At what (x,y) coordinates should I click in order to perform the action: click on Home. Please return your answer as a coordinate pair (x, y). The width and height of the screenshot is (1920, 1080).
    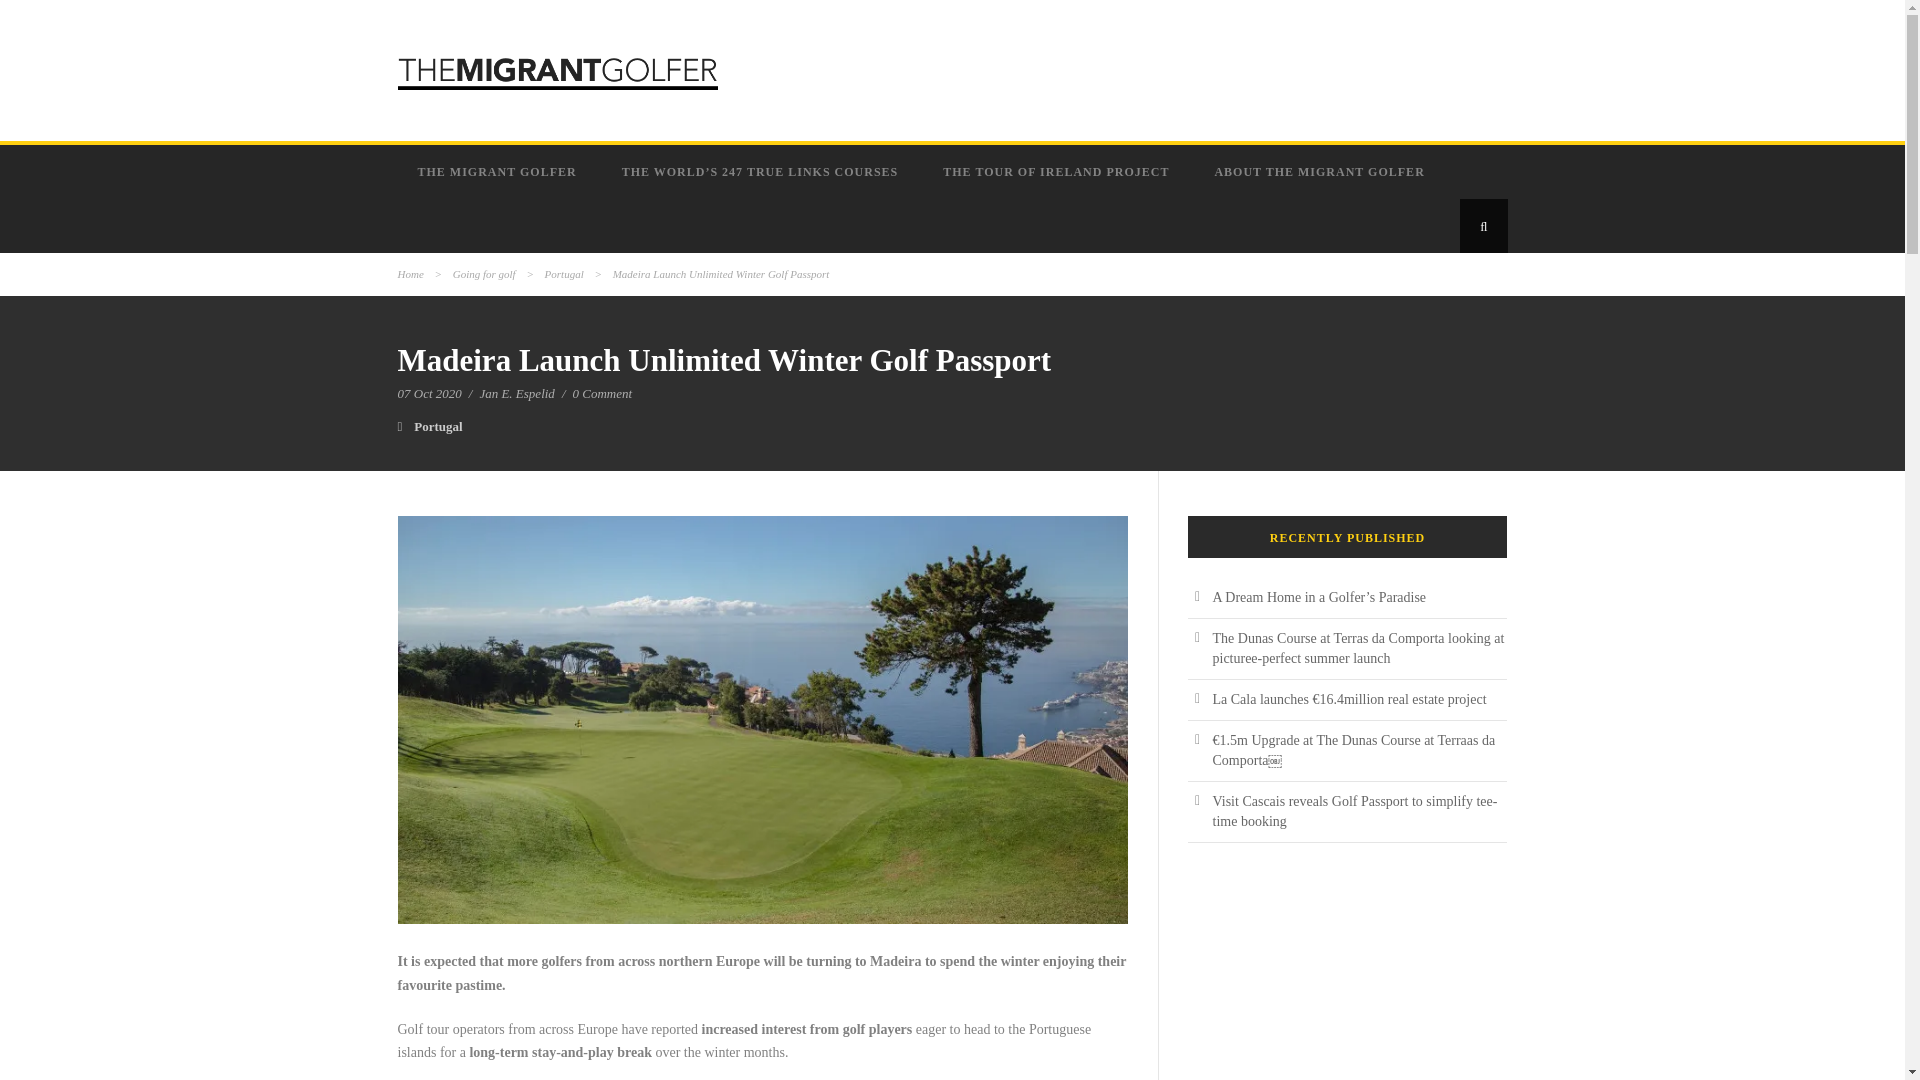
    Looking at the image, I should click on (410, 273).